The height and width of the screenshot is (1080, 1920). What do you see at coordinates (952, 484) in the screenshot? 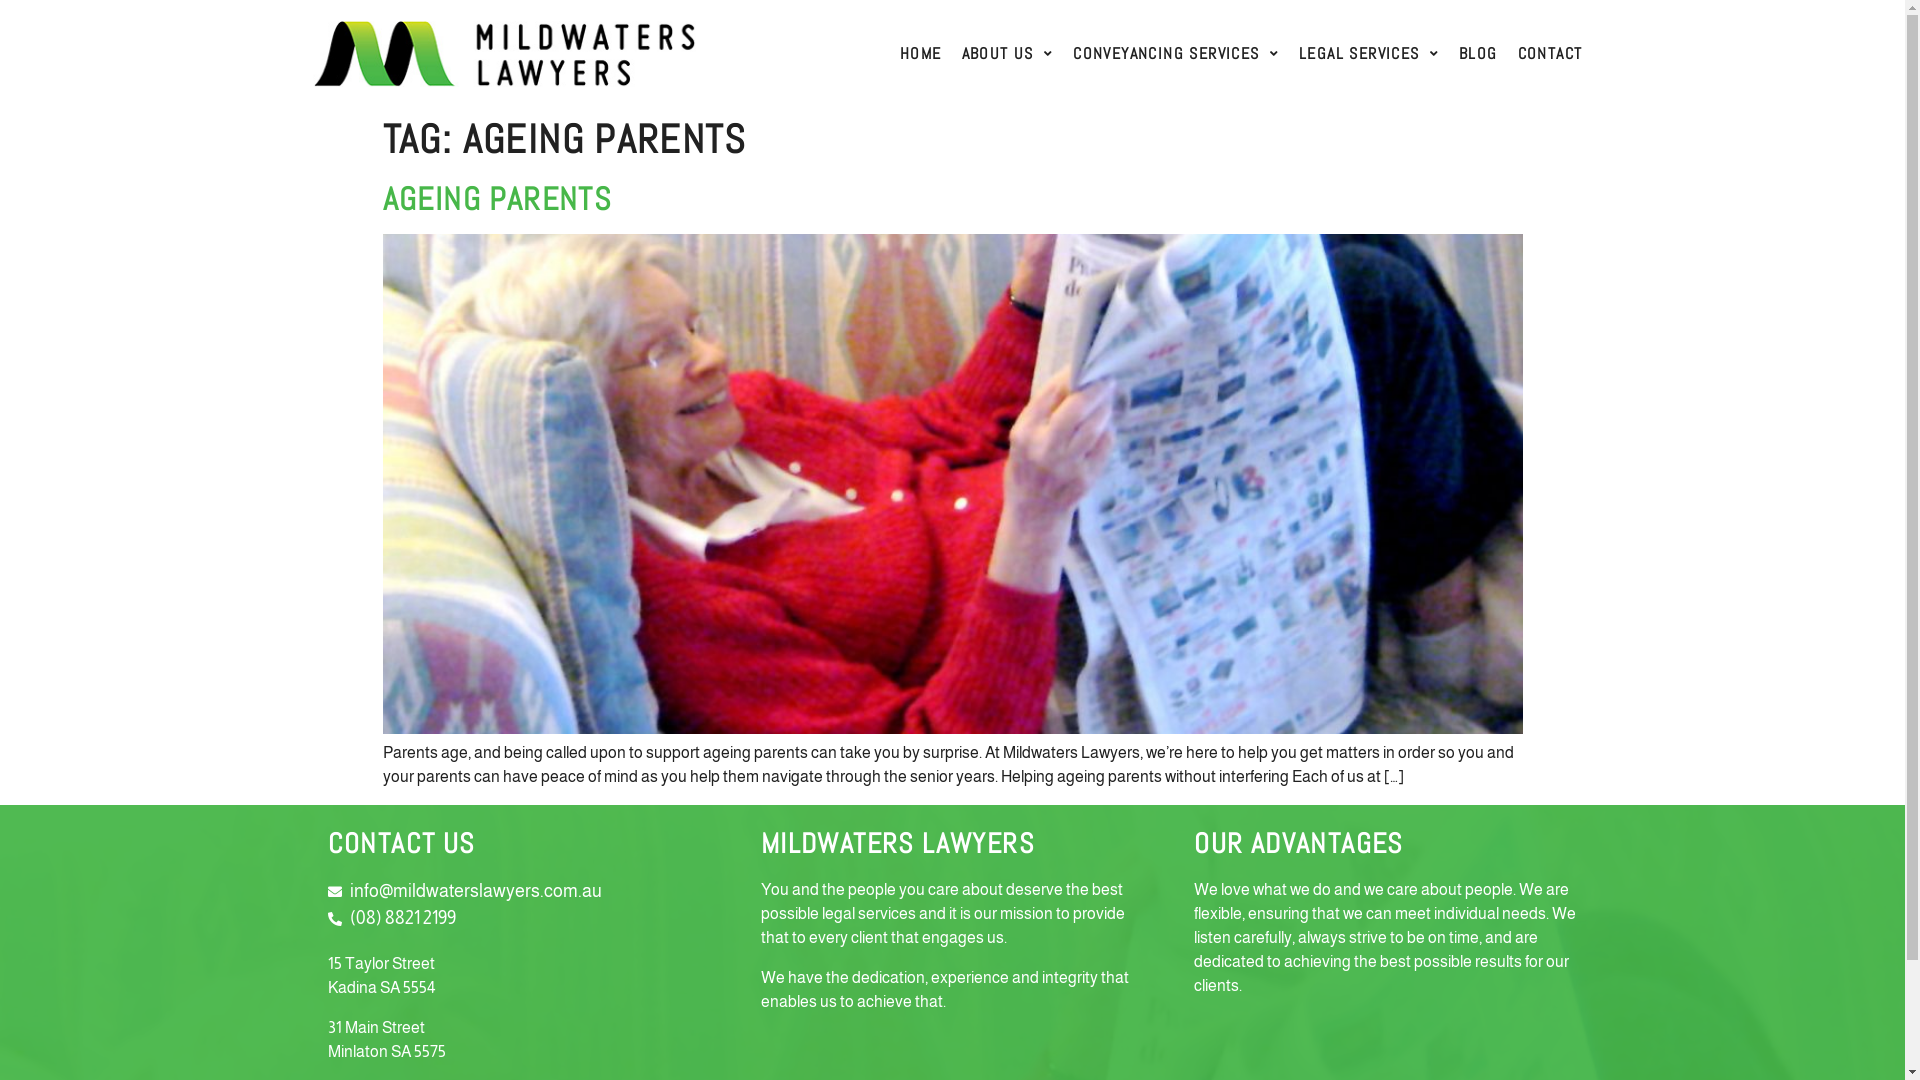
I see `Ageing Parents 1` at bounding box center [952, 484].